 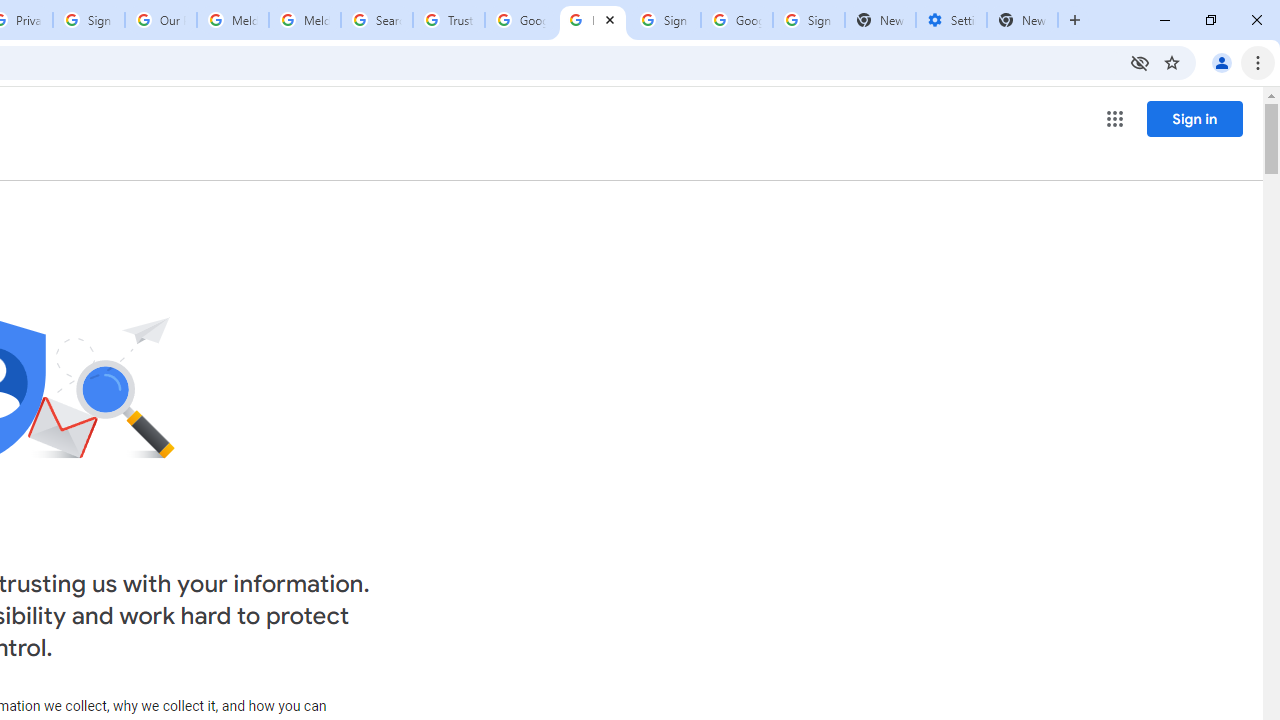 What do you see at coordinates (520, 20) in the screenshot?
I see `Google Ads - Sign in` at bounding box center [520, 20].